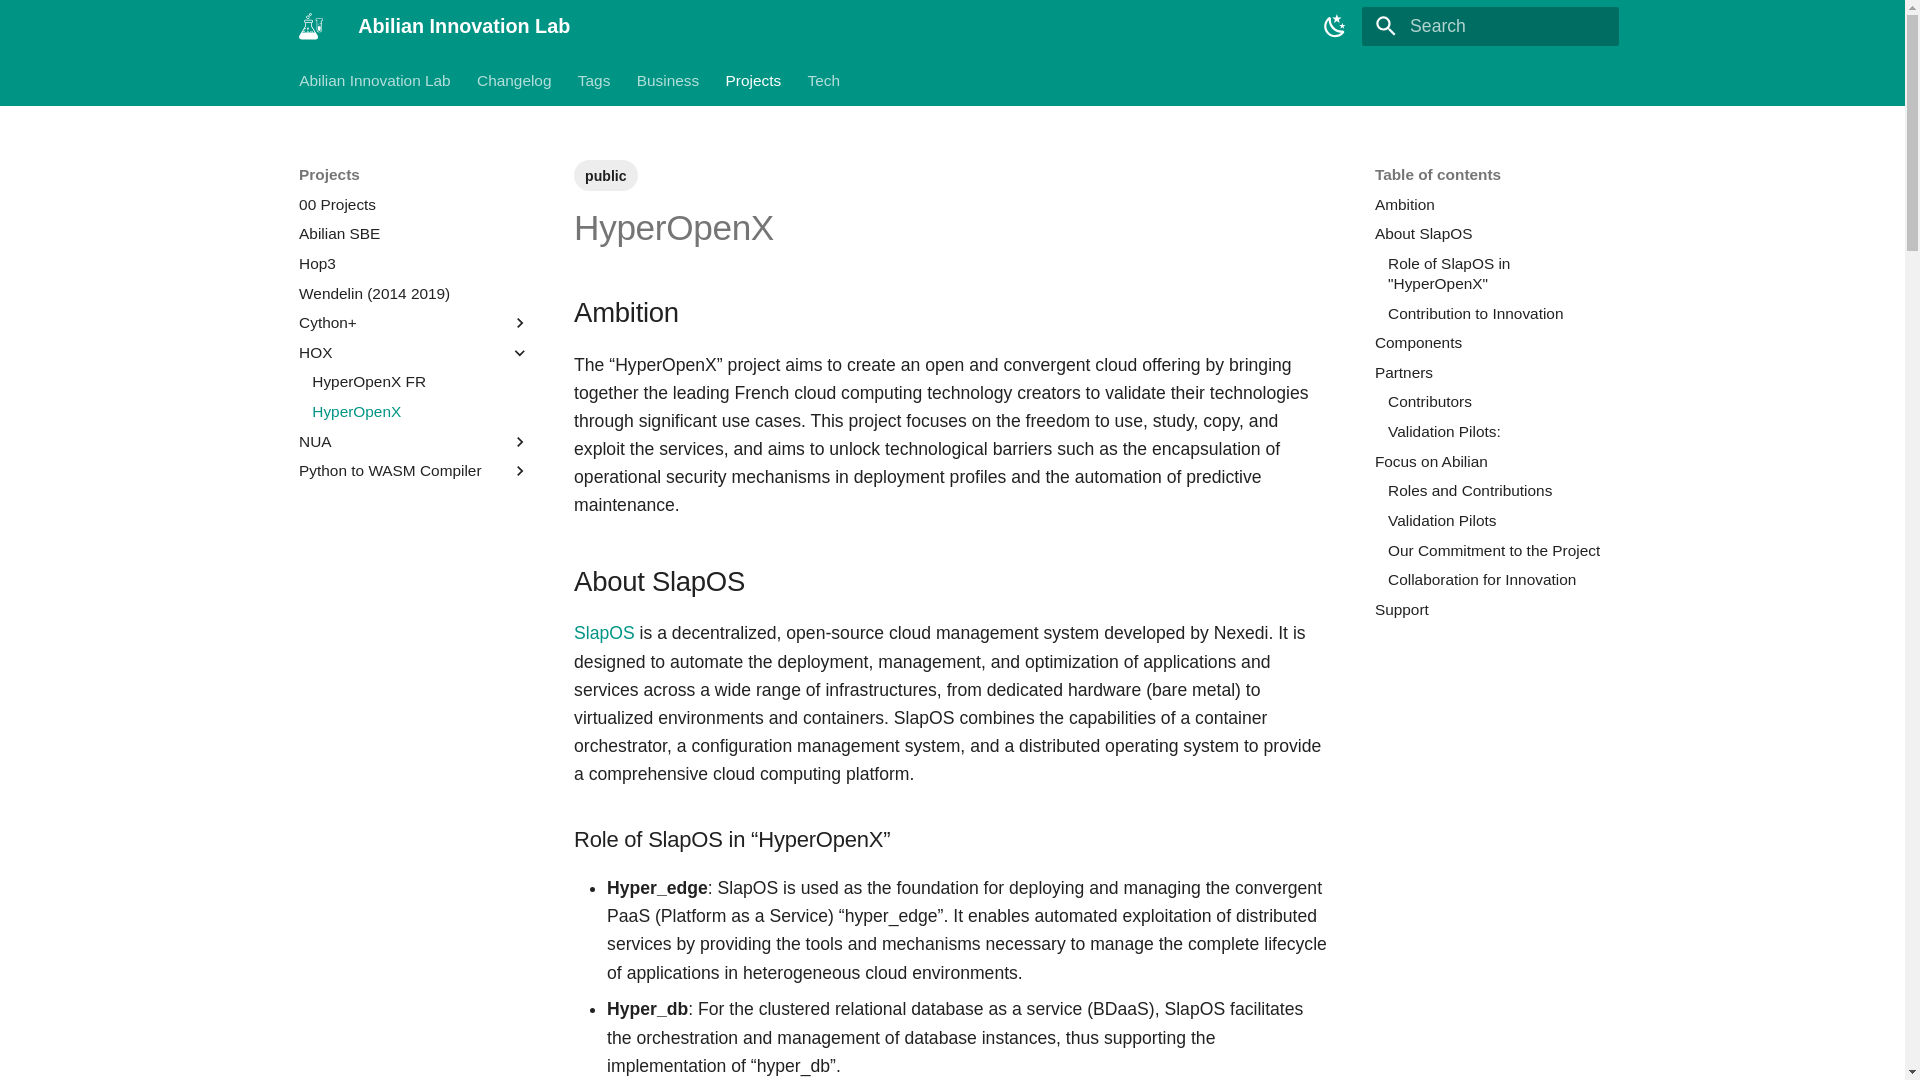  What do you see at coordinates (374, 80) in the screenshot?
I see `Abilian Innovation Lab` at bounding box center [374, 80].